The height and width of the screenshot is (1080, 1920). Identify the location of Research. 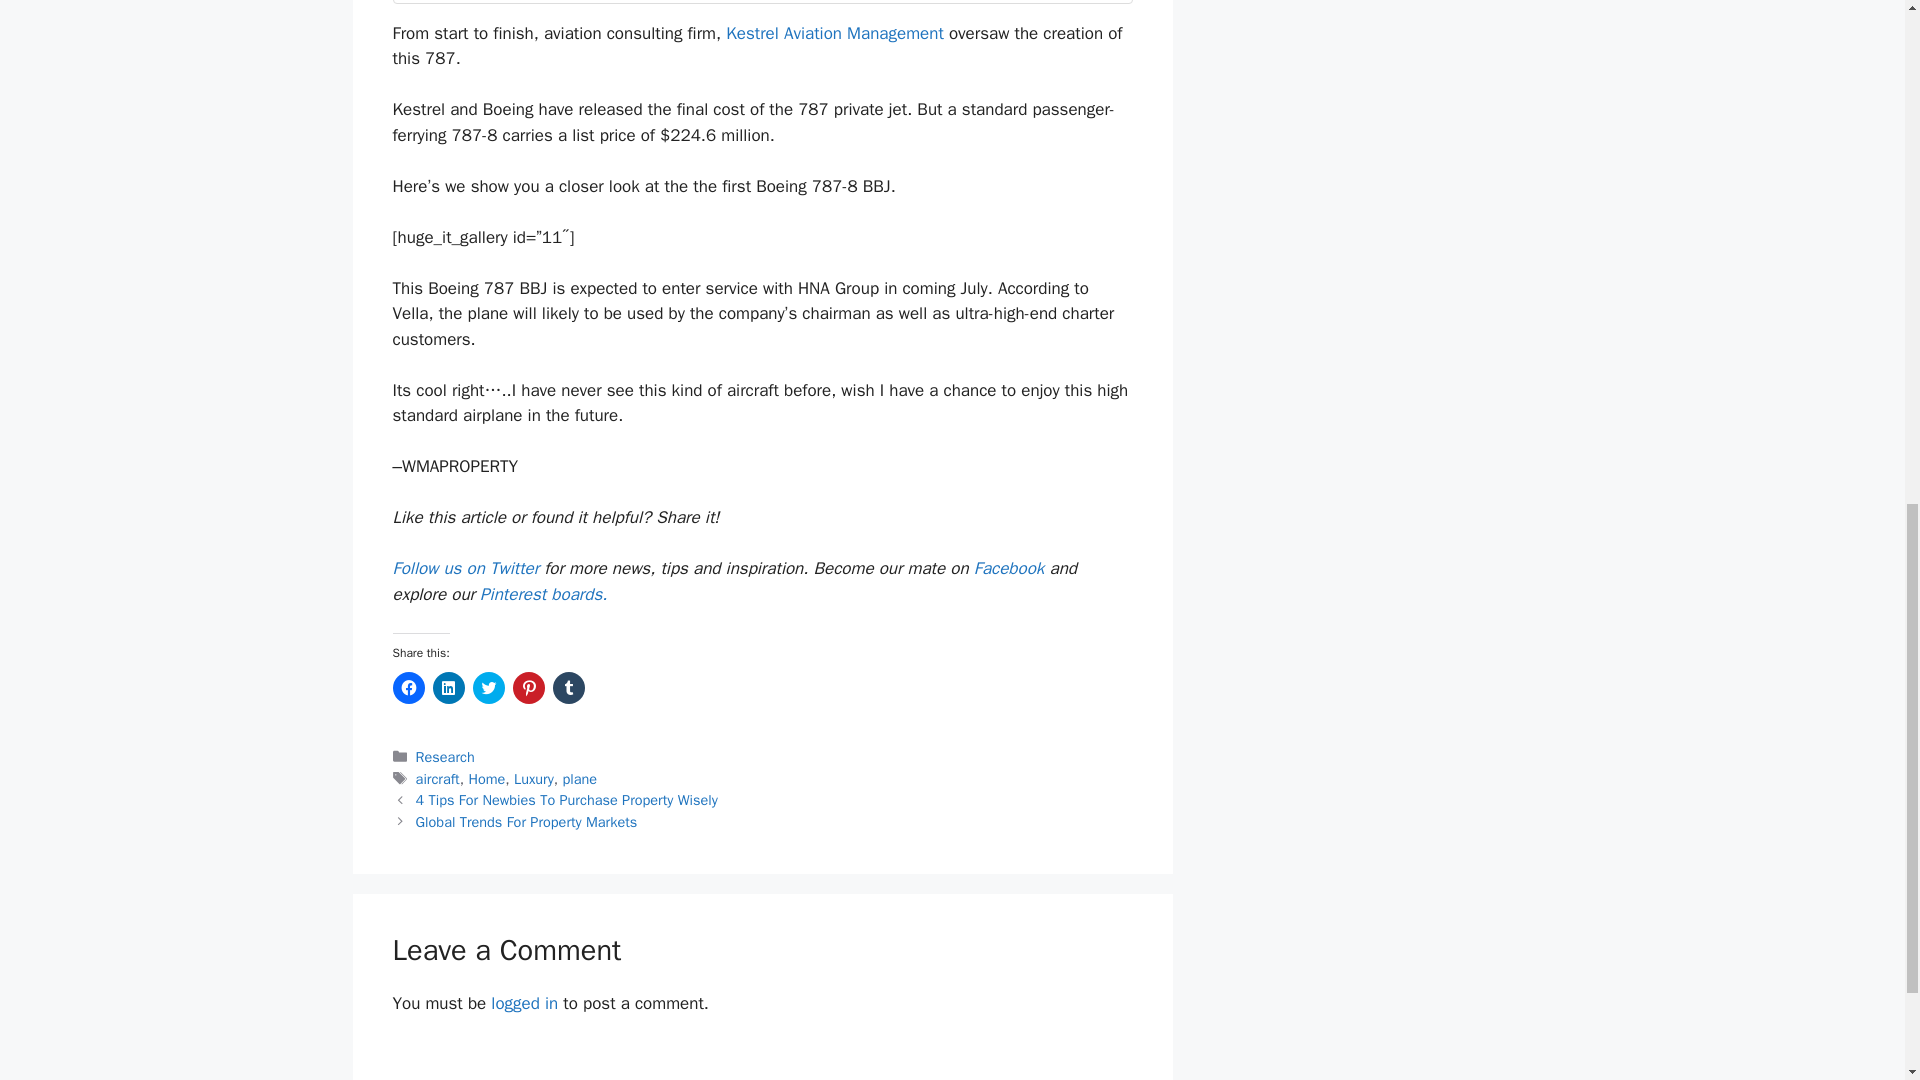
(445, 756).